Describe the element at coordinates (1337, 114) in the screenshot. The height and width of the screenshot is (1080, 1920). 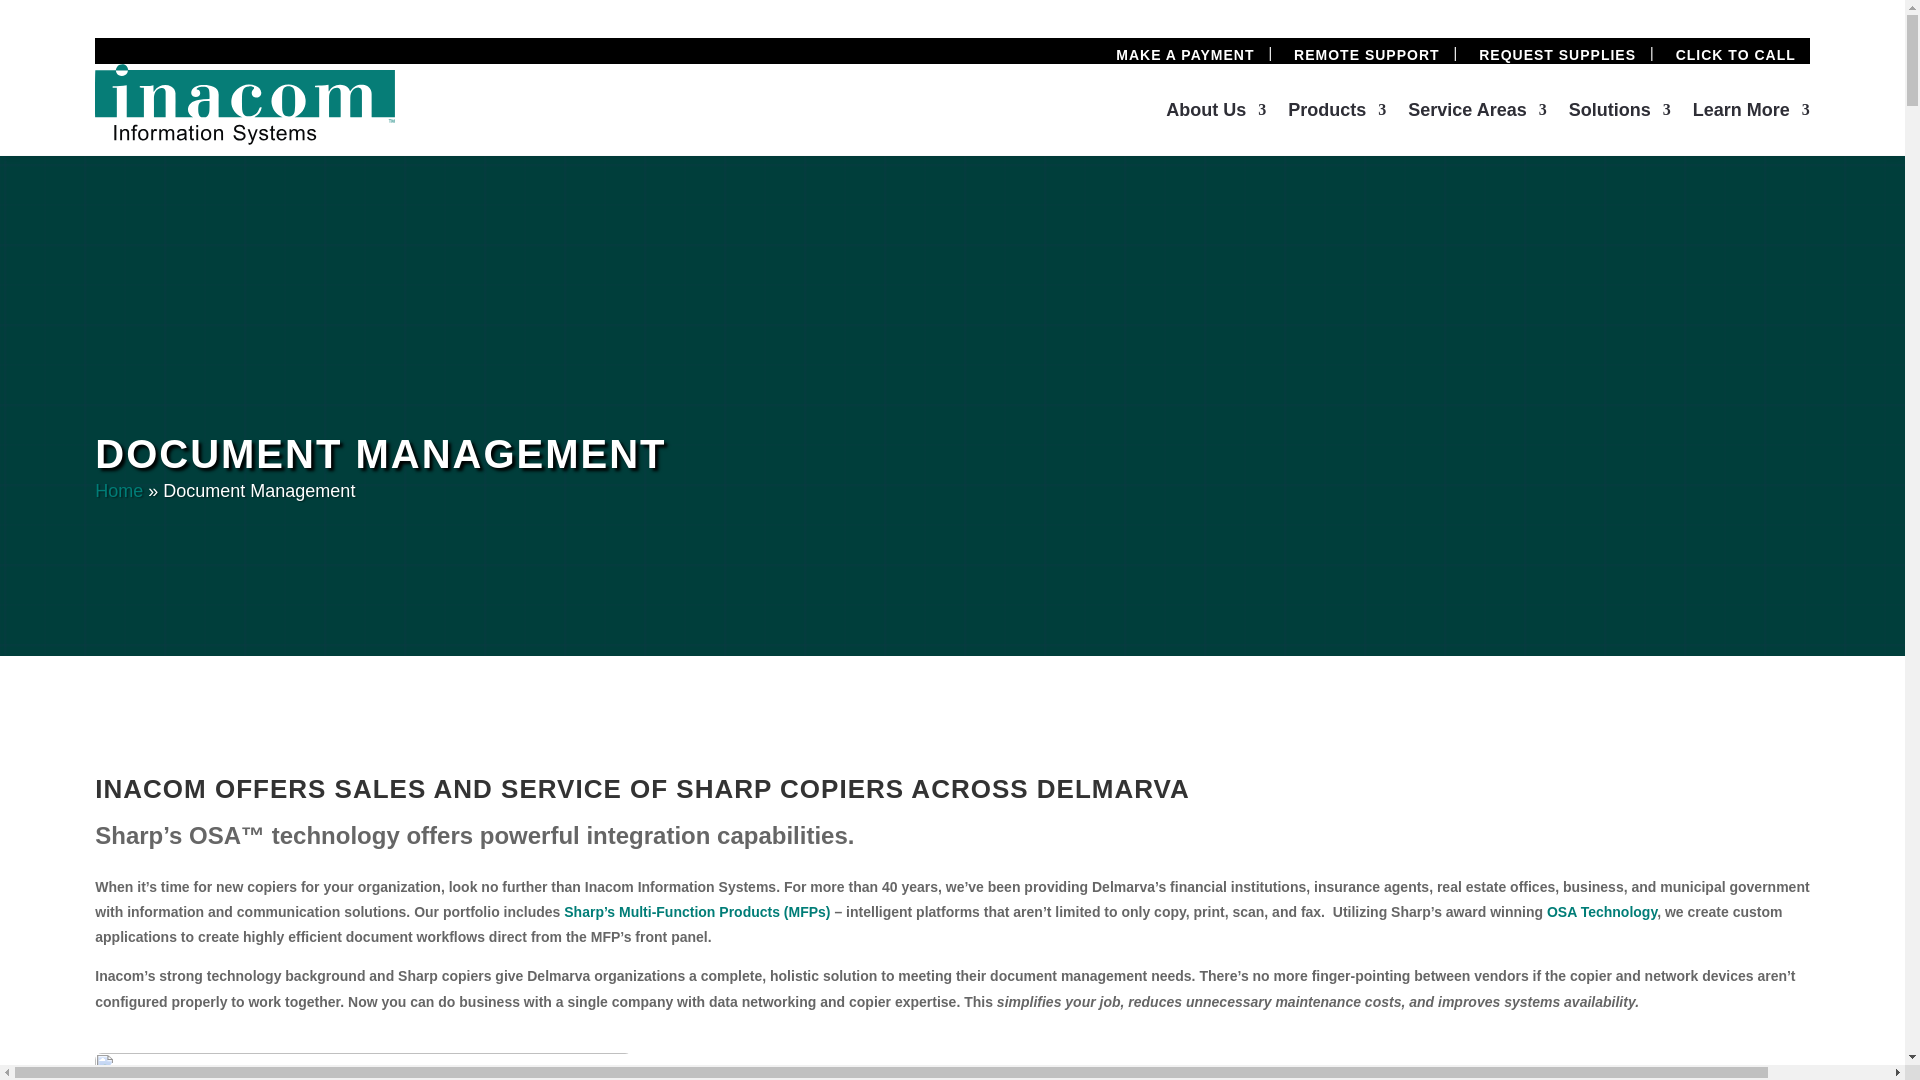
I see `Products` at that location.